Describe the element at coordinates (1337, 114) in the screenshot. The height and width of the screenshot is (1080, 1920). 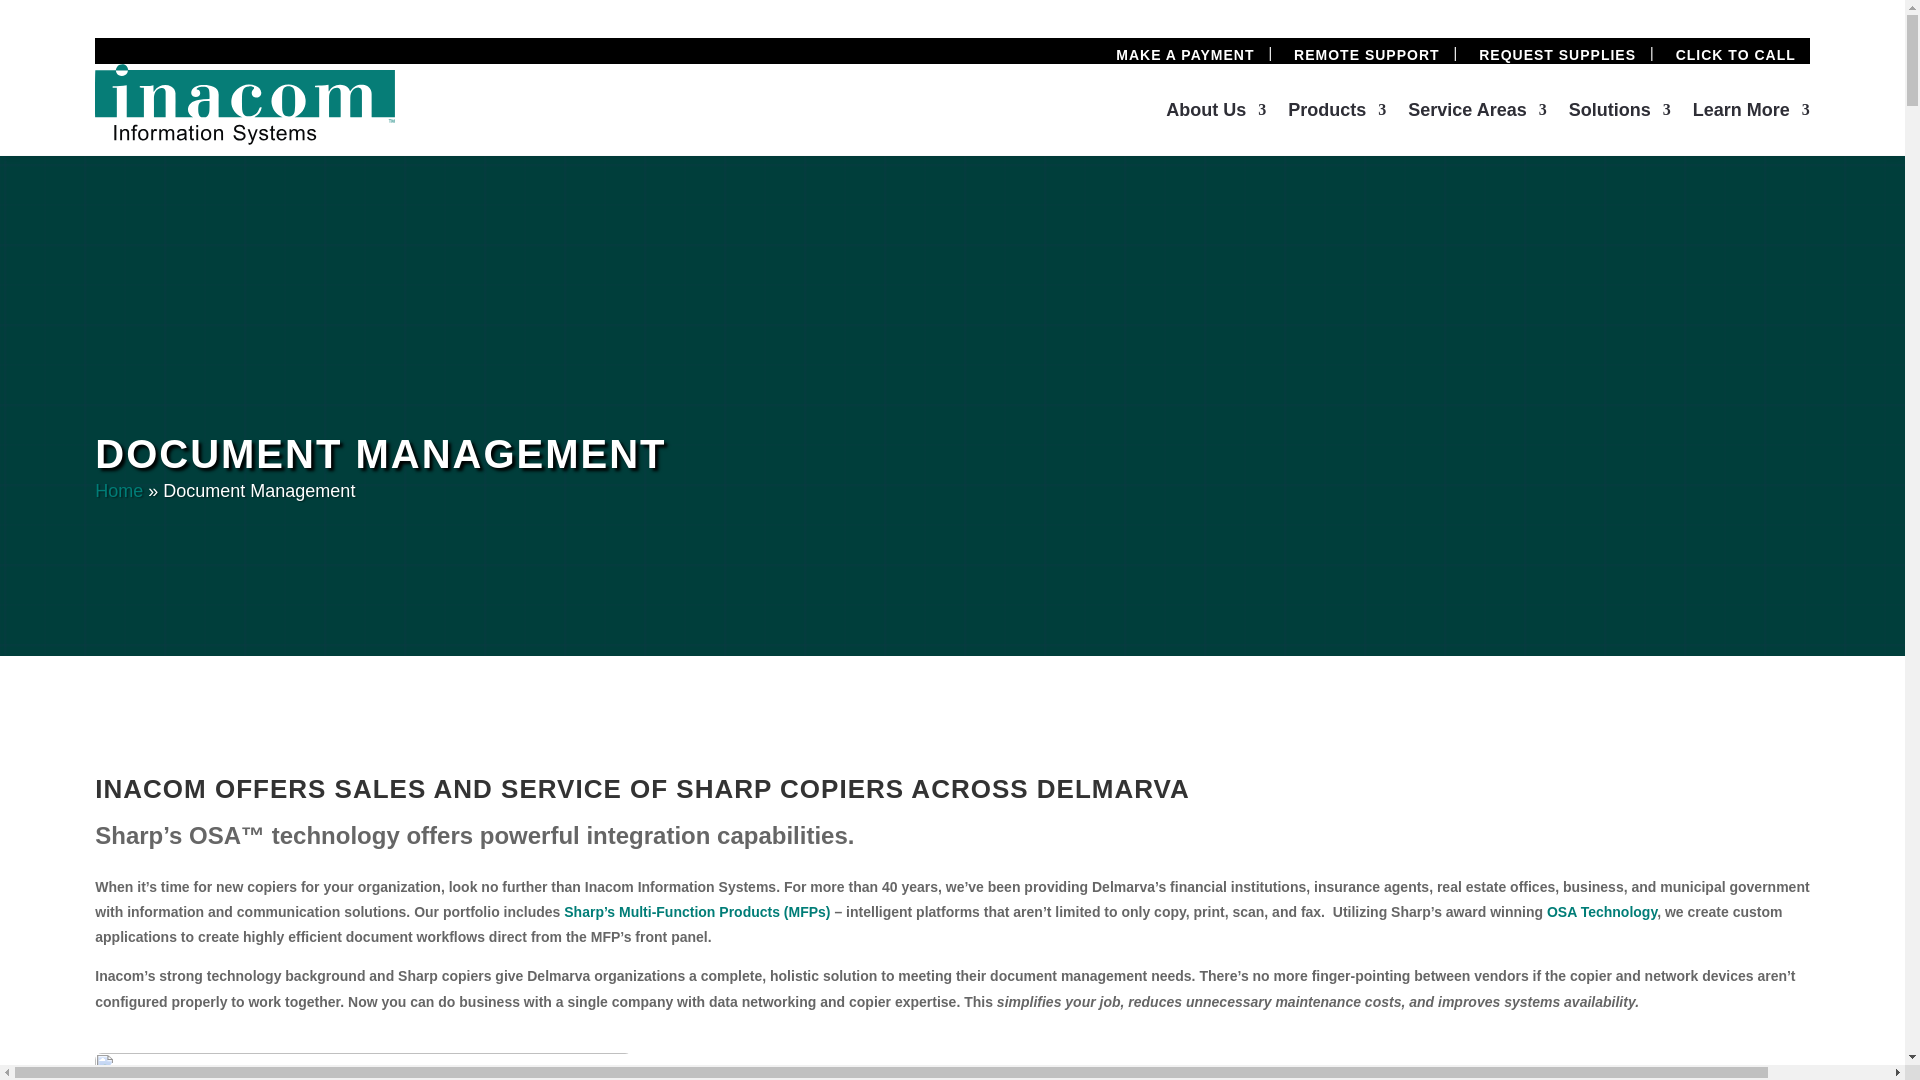
I see `Products` at that location.